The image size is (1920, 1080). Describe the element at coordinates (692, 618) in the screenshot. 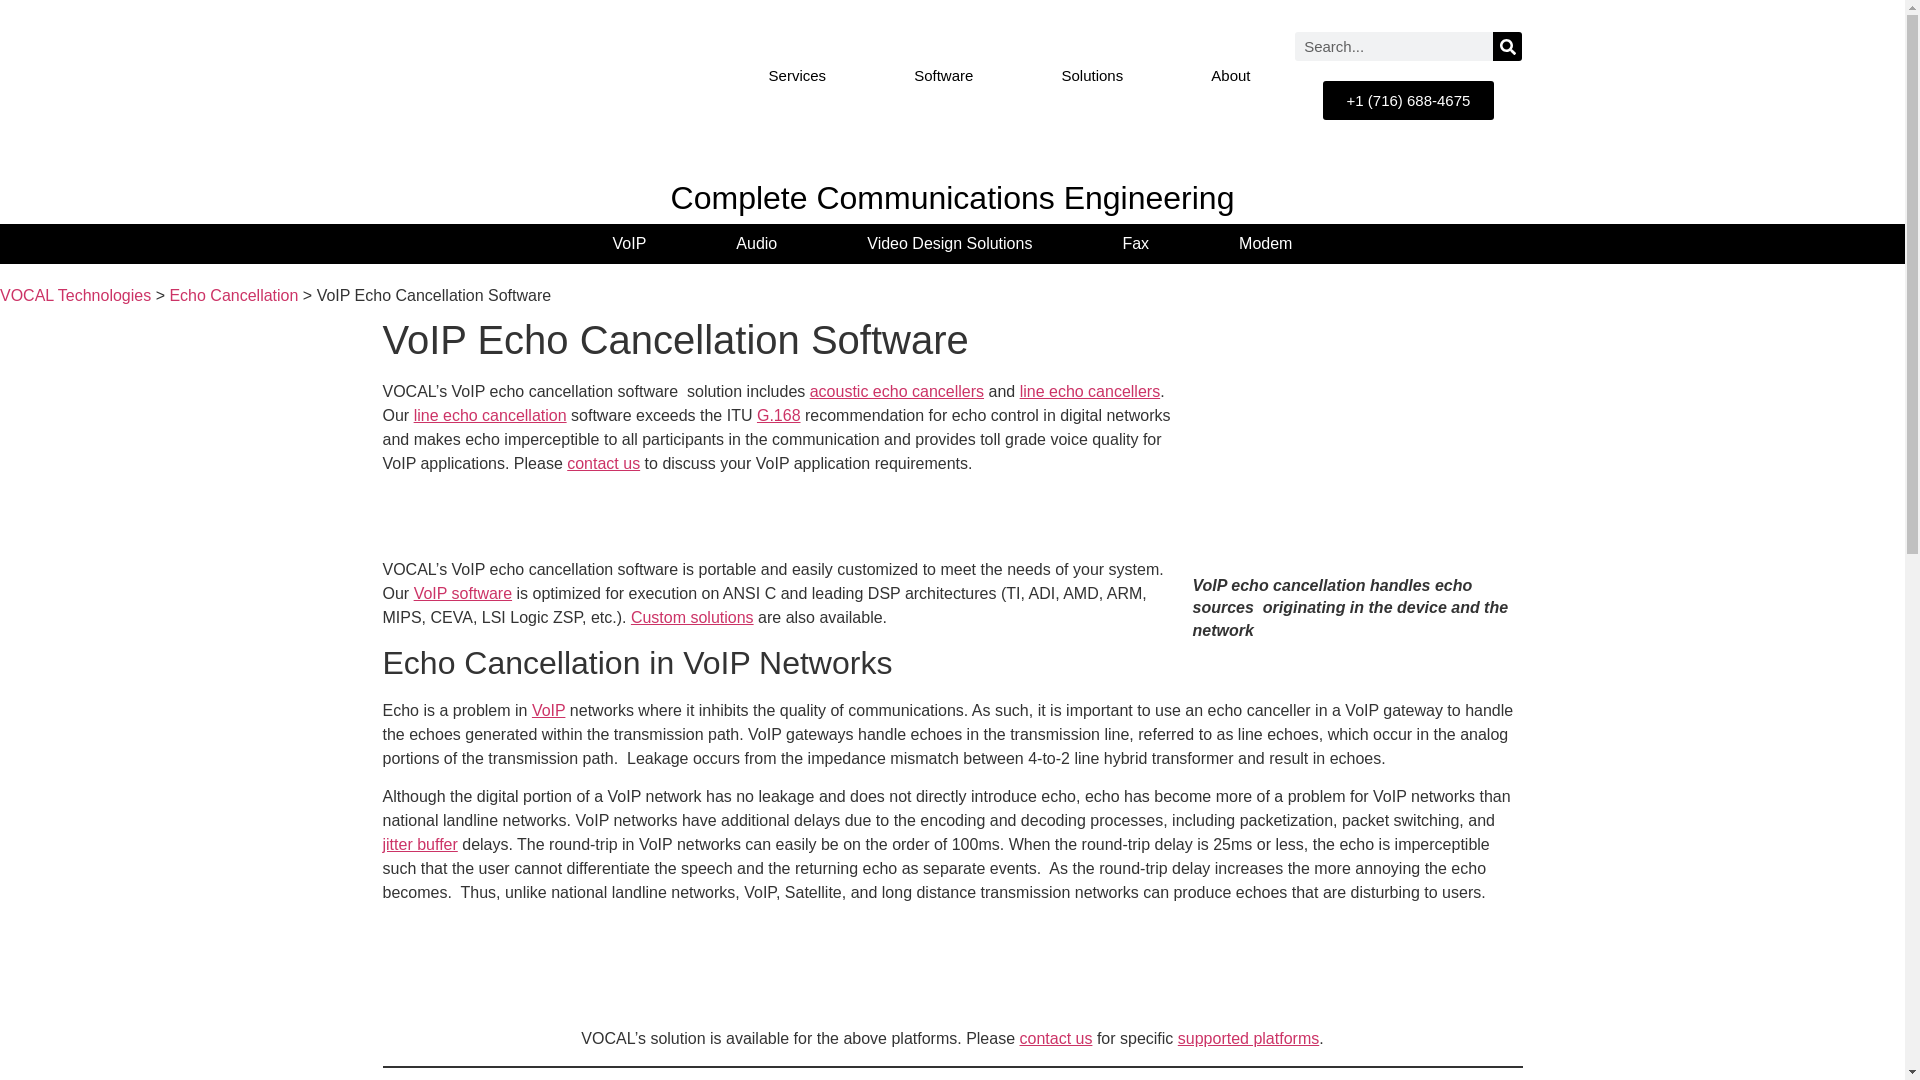

I see `Custom Solutions` at that location.